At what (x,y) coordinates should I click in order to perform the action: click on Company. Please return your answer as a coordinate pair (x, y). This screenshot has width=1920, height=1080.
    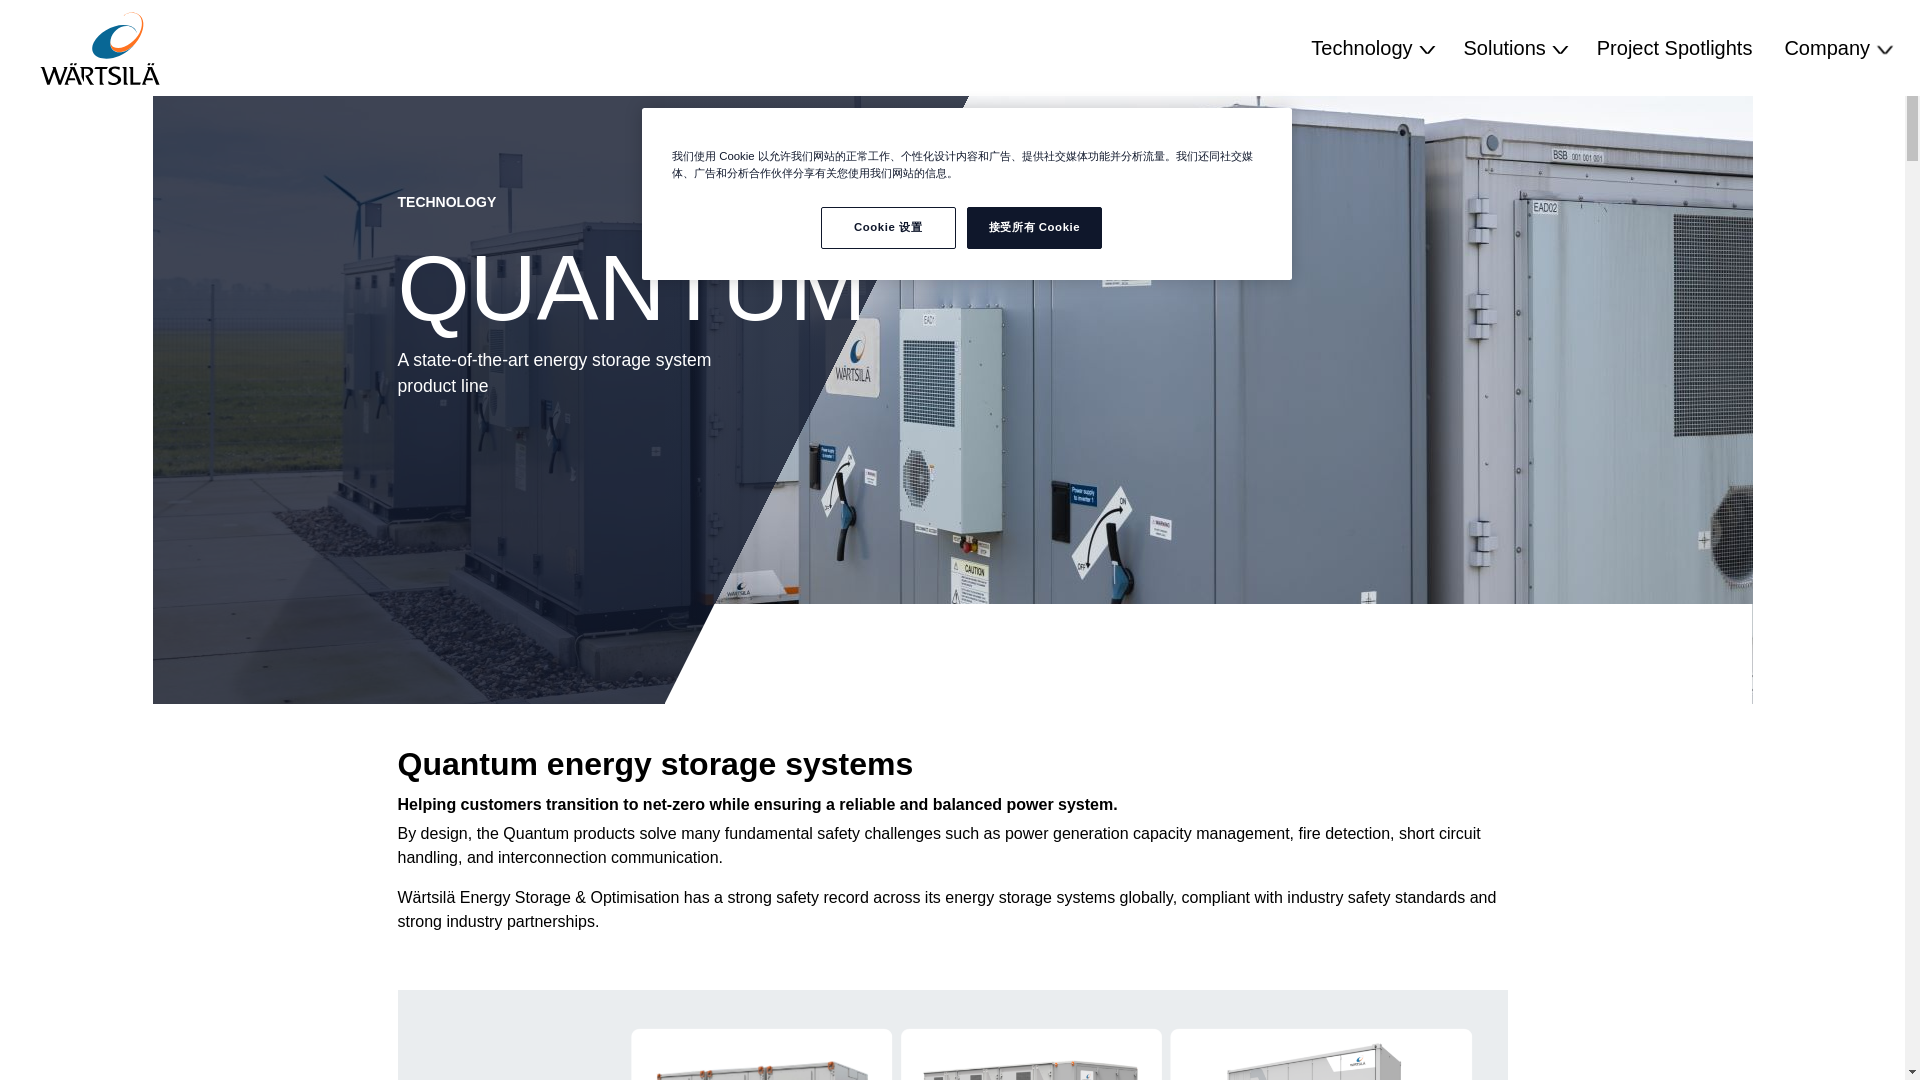
    Looking at the image, I should click on (1836, 48).